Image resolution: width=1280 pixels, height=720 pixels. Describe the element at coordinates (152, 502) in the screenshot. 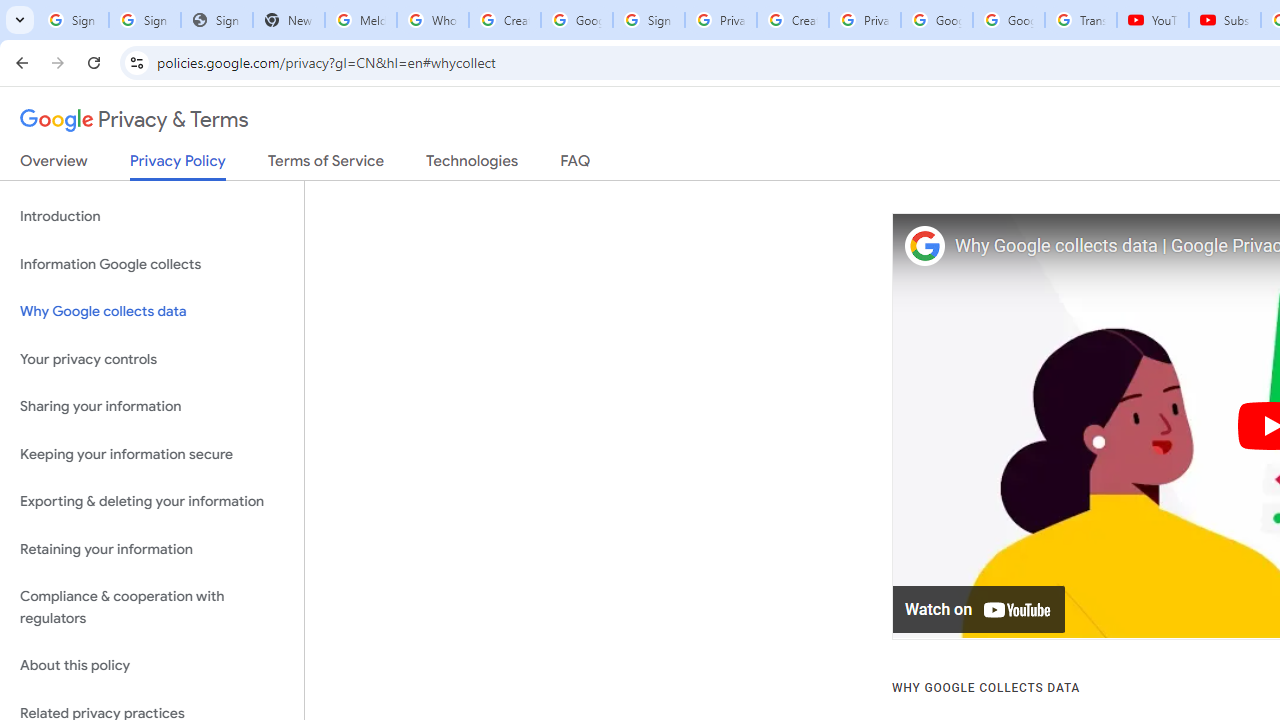

I see `Exporting & deleting your information` at that location.